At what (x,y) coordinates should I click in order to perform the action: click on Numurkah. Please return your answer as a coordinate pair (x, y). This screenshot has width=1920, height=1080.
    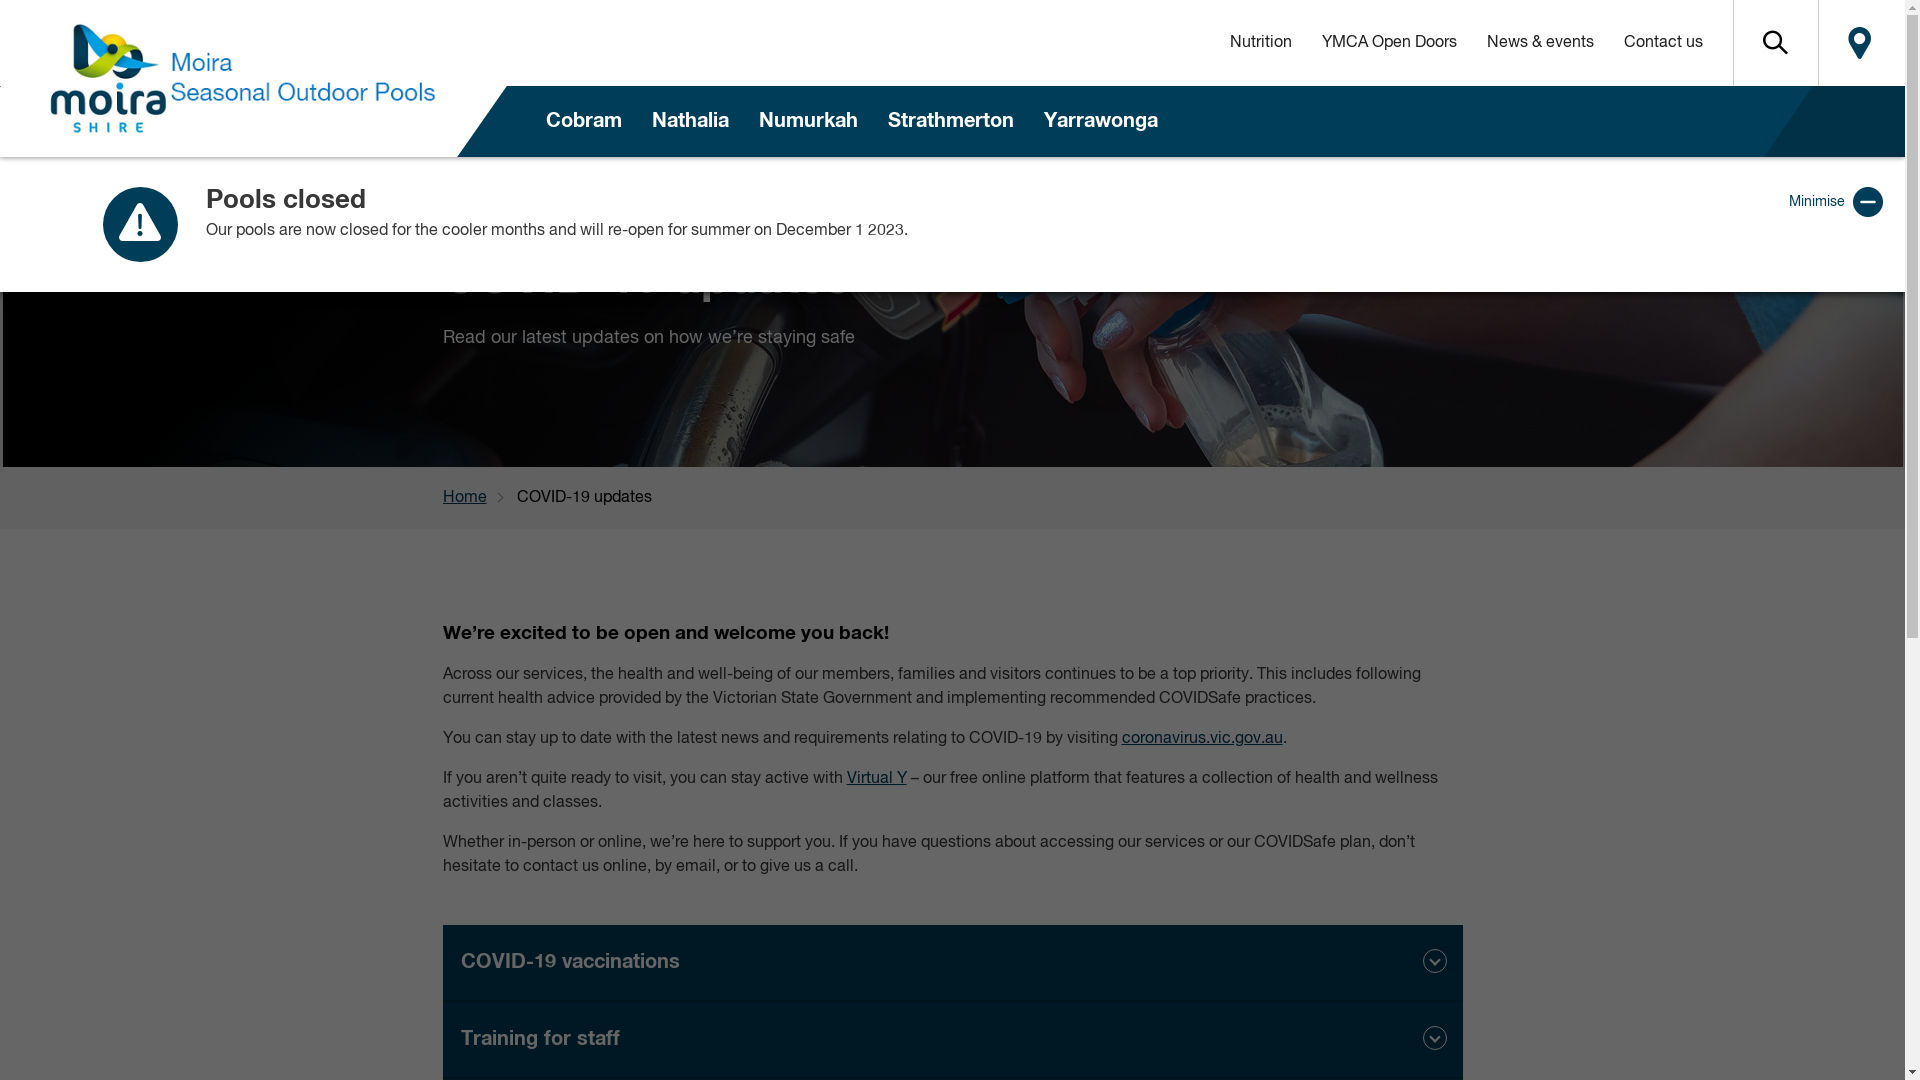
    Looking at the image, I should click on (808, 122).